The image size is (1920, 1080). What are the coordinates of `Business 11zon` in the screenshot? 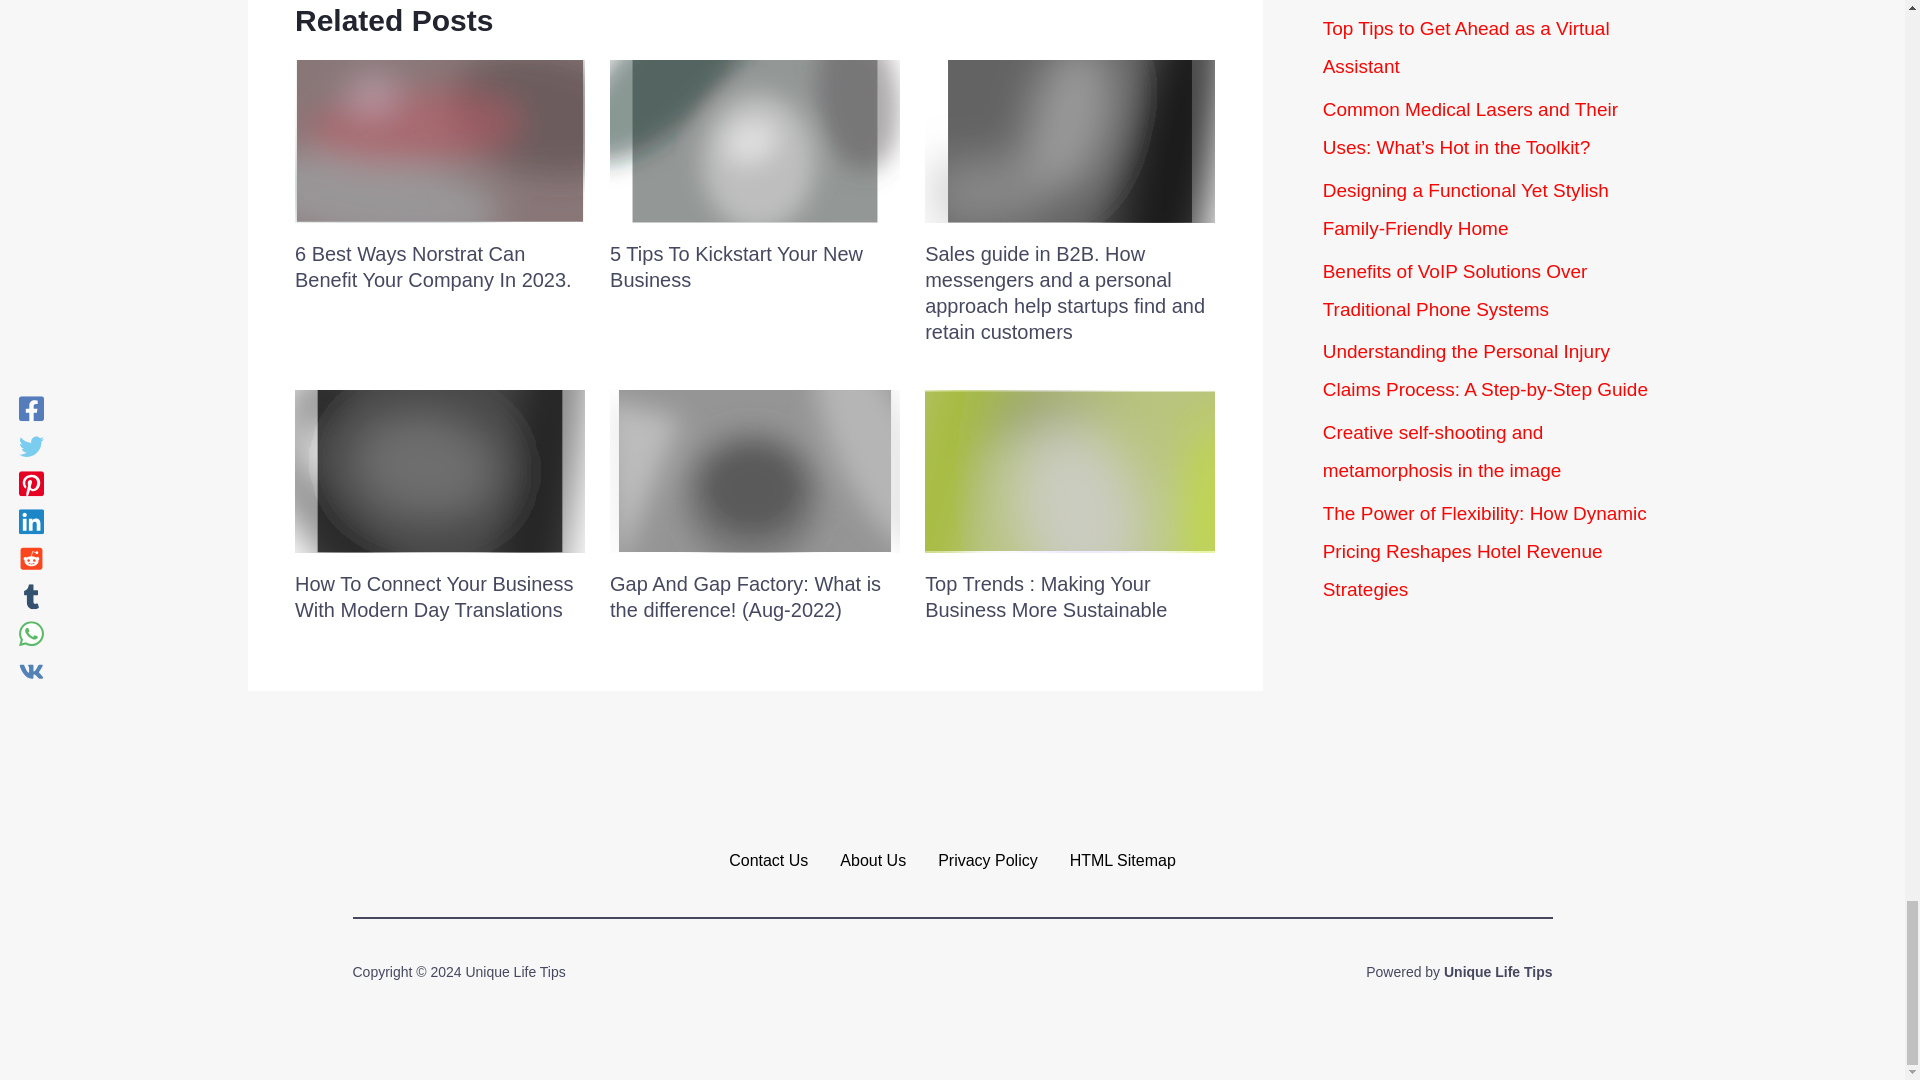 It's located at (1070, 470).